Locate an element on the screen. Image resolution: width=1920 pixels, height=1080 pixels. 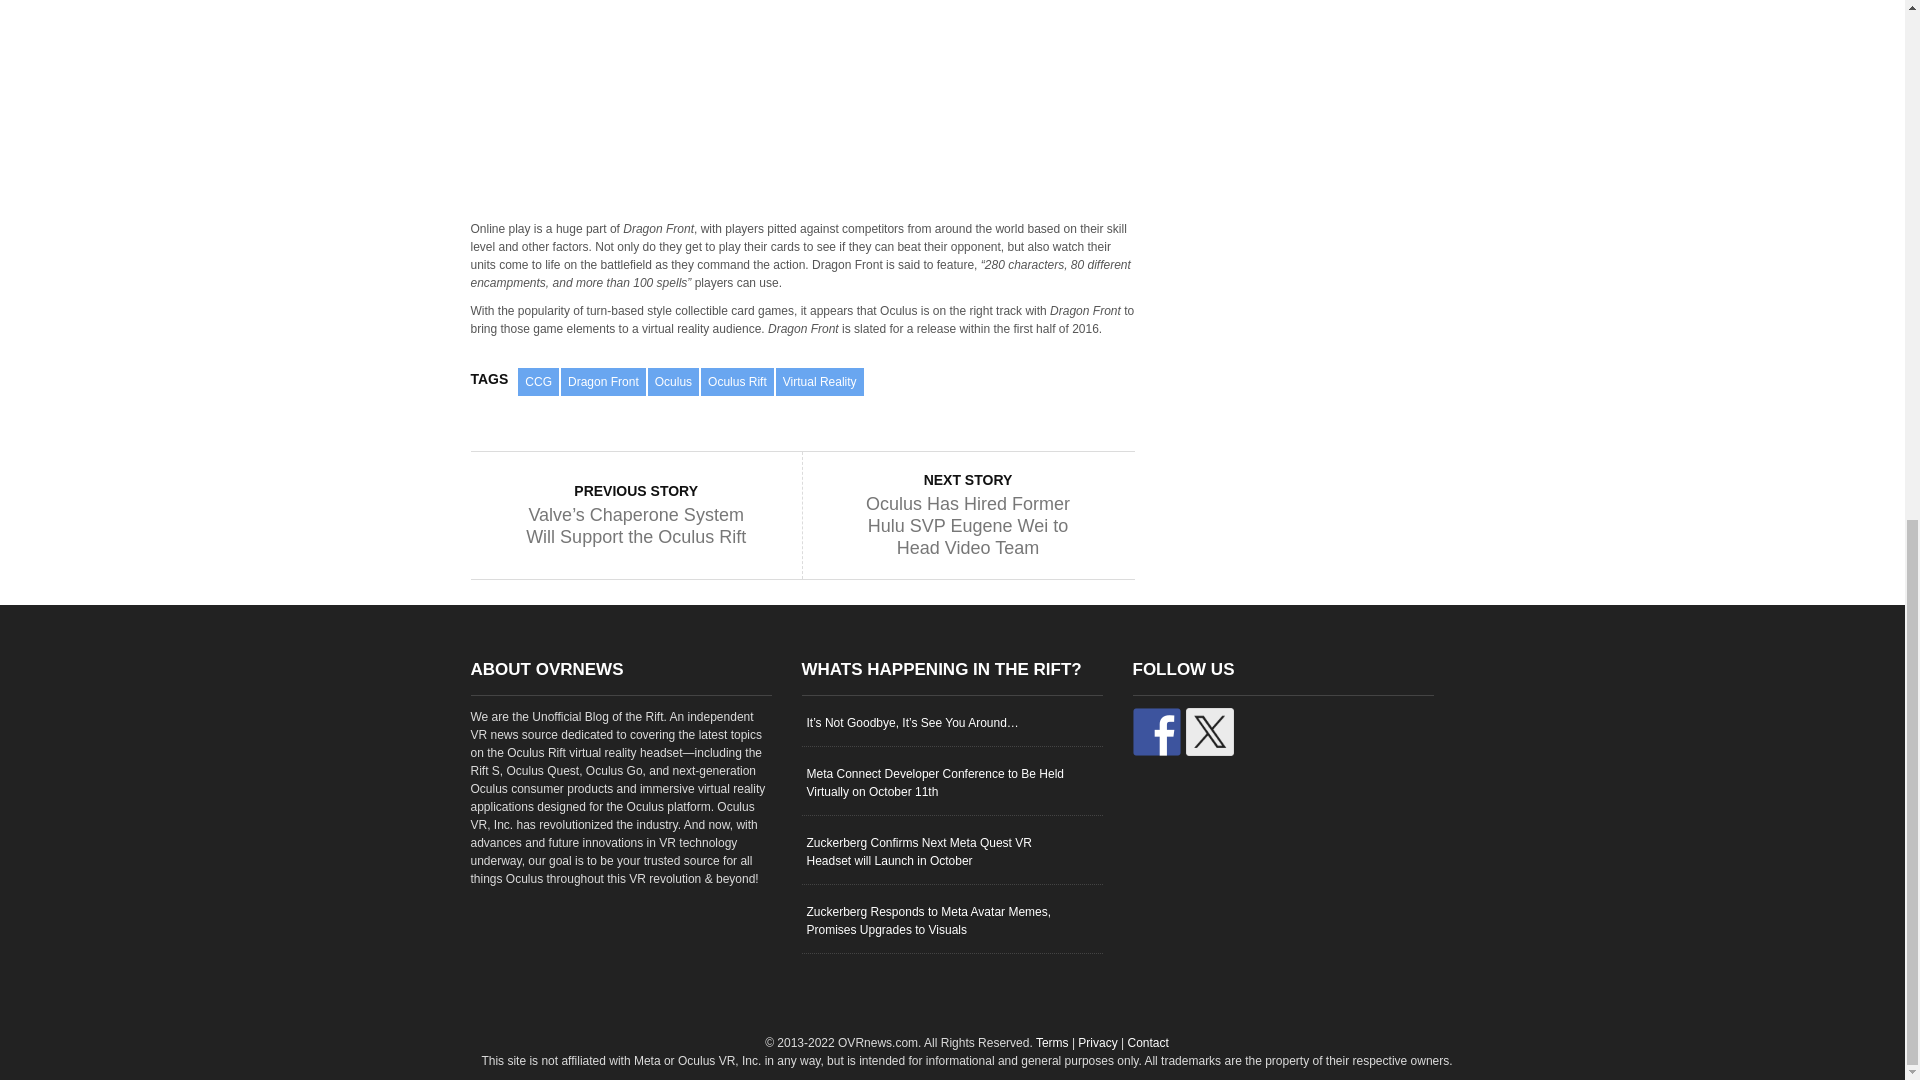
Oculus Rift is located at coordinates (736, 382).